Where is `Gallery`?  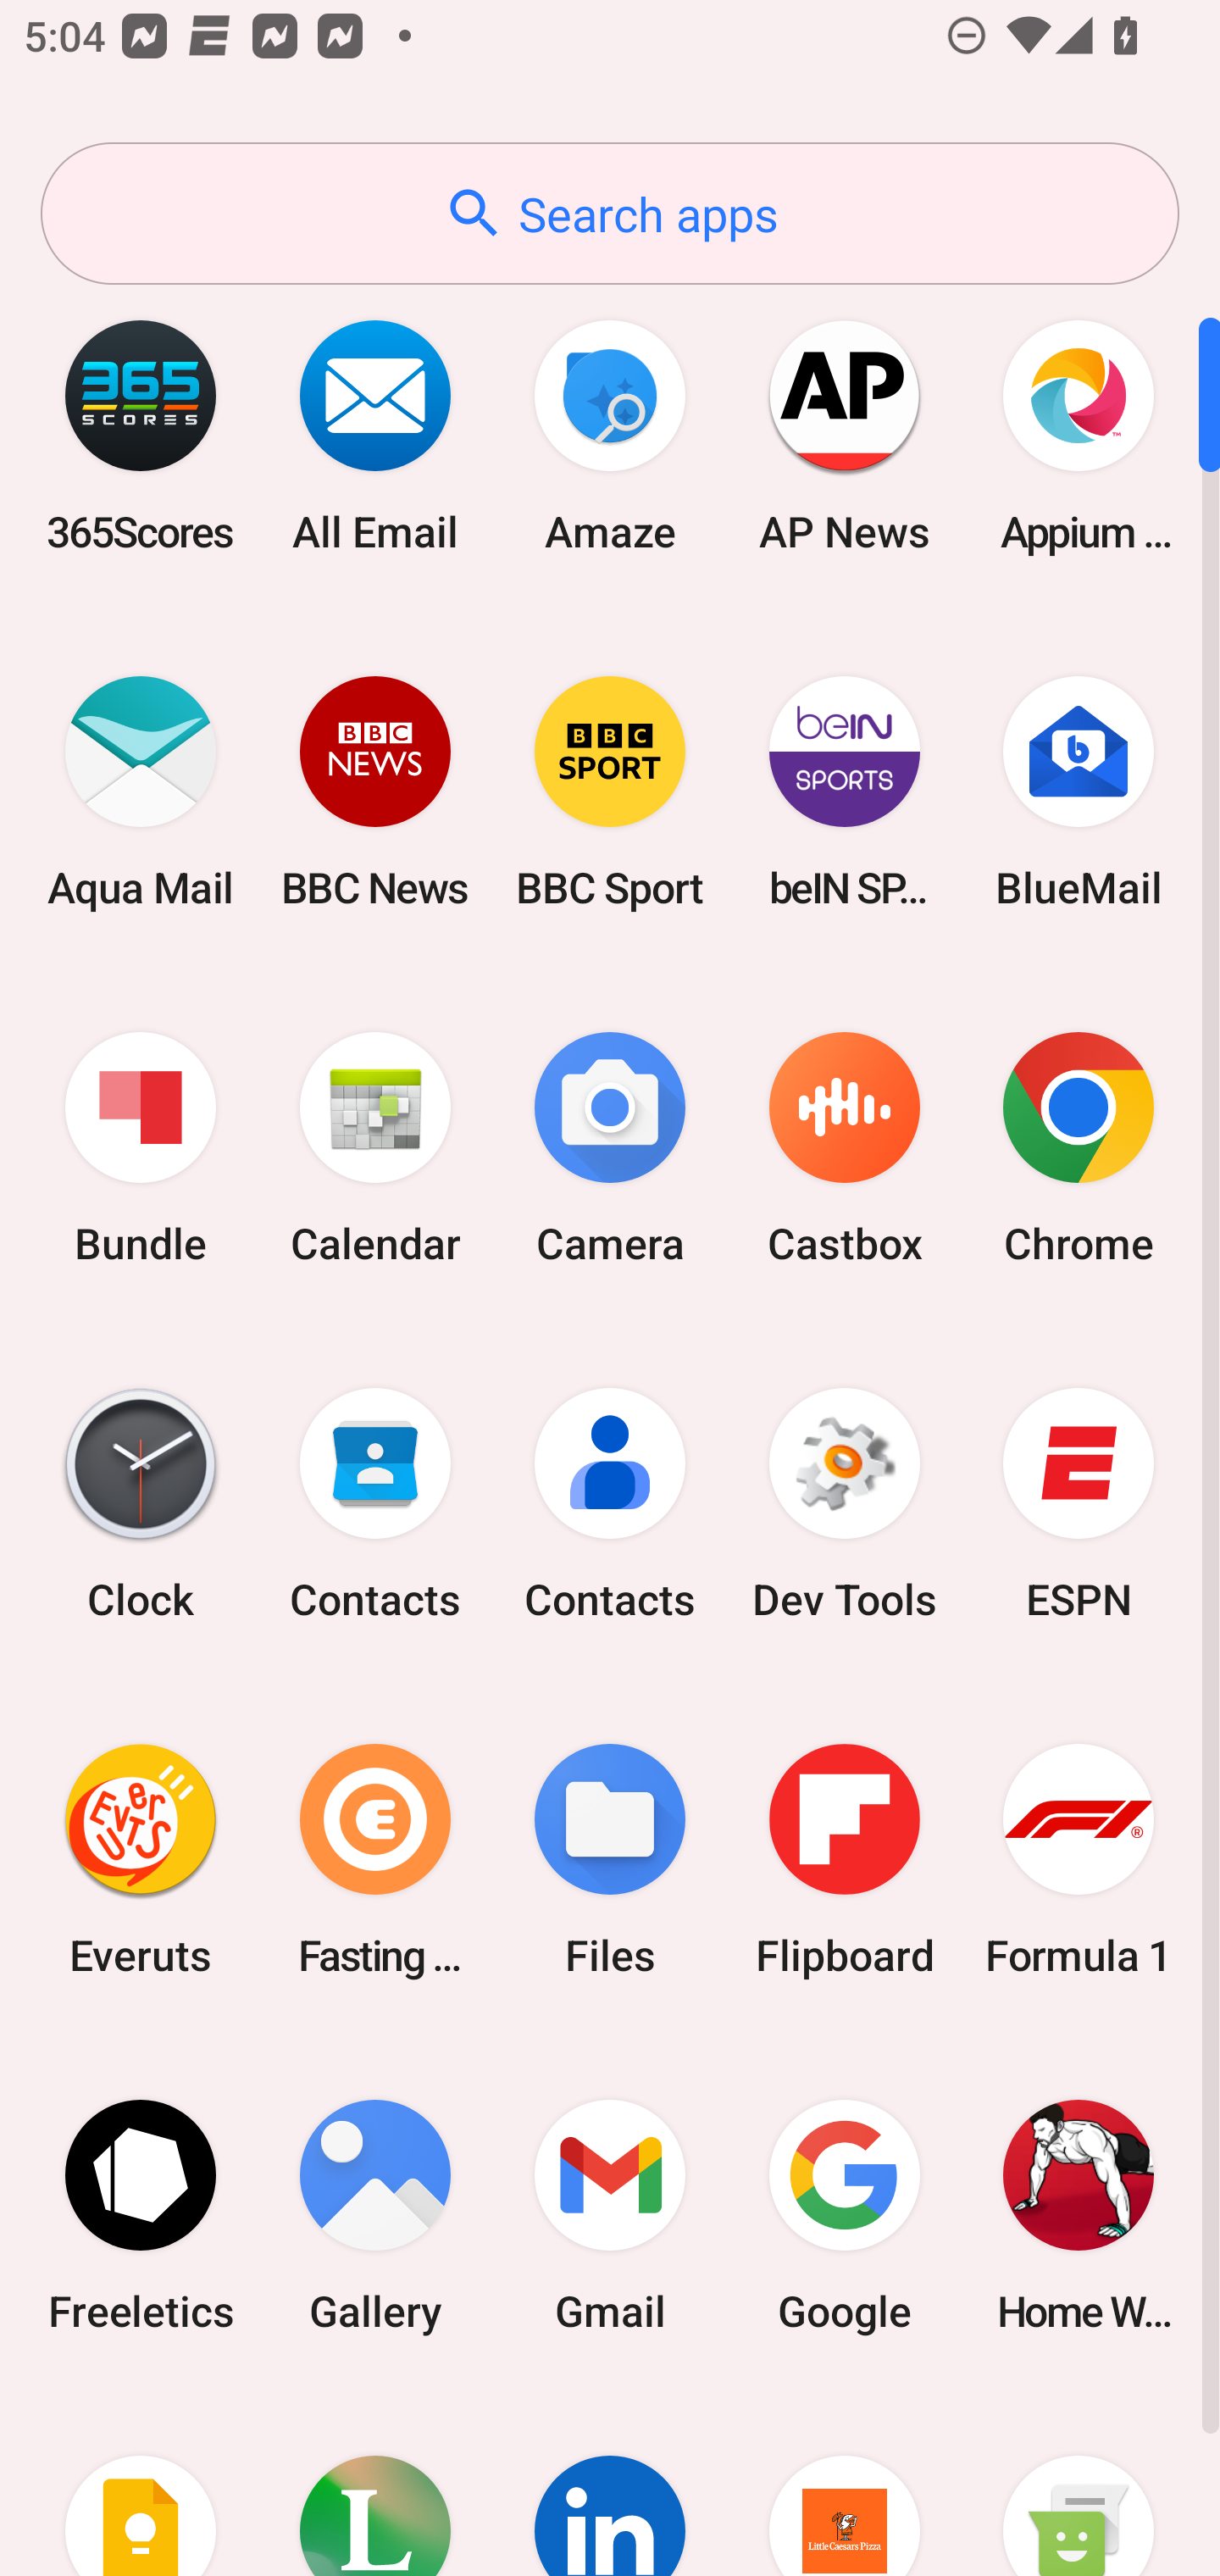
Gallery is located at coordinates (375, 2215).